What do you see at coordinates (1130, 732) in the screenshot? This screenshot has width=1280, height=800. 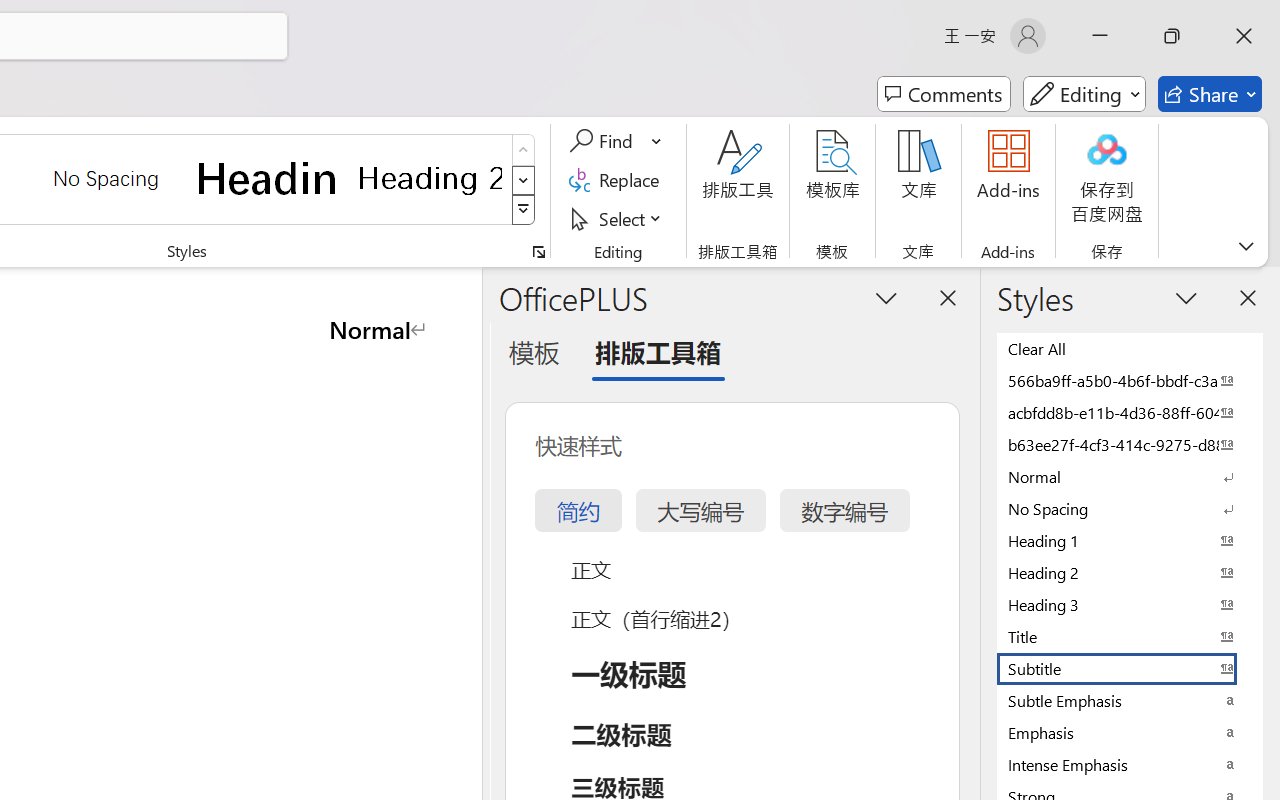 I see `Emphasis` at bounding box center [1130, 732].